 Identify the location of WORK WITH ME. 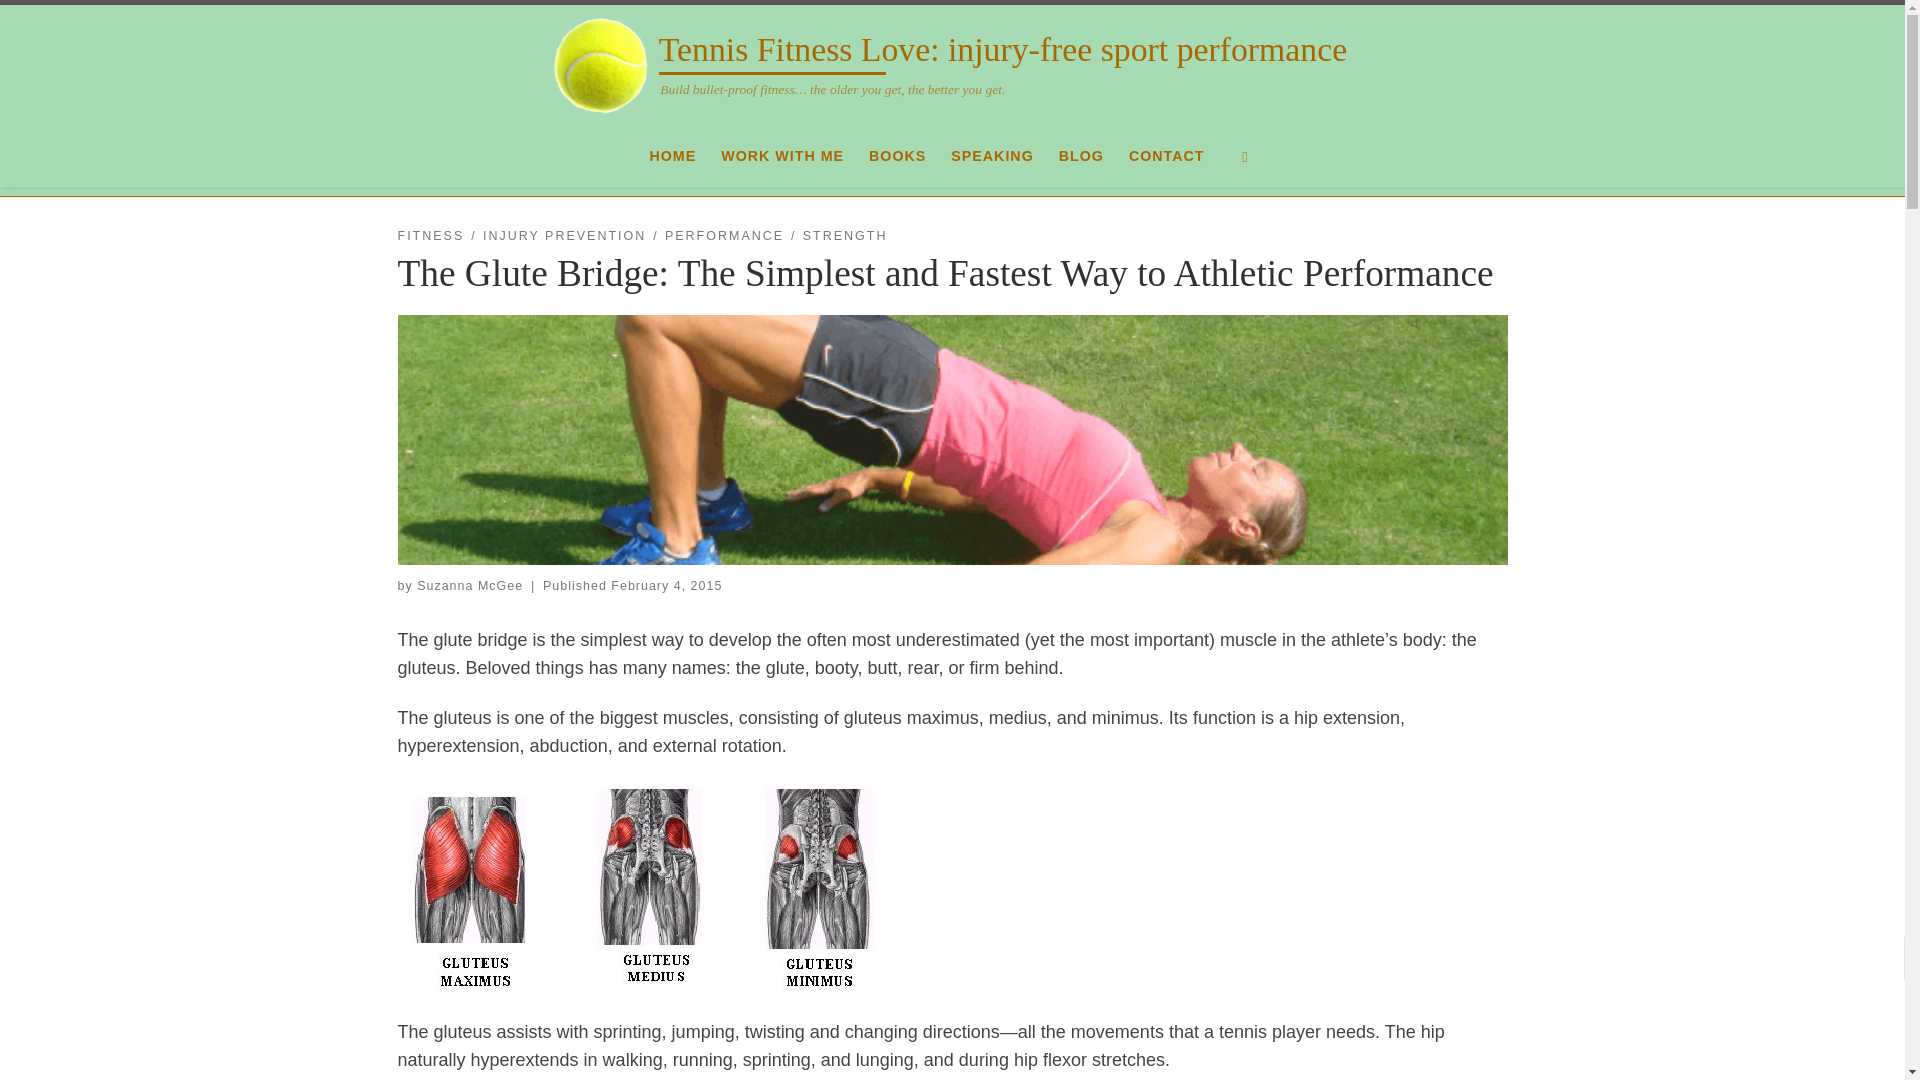
(782, 156).